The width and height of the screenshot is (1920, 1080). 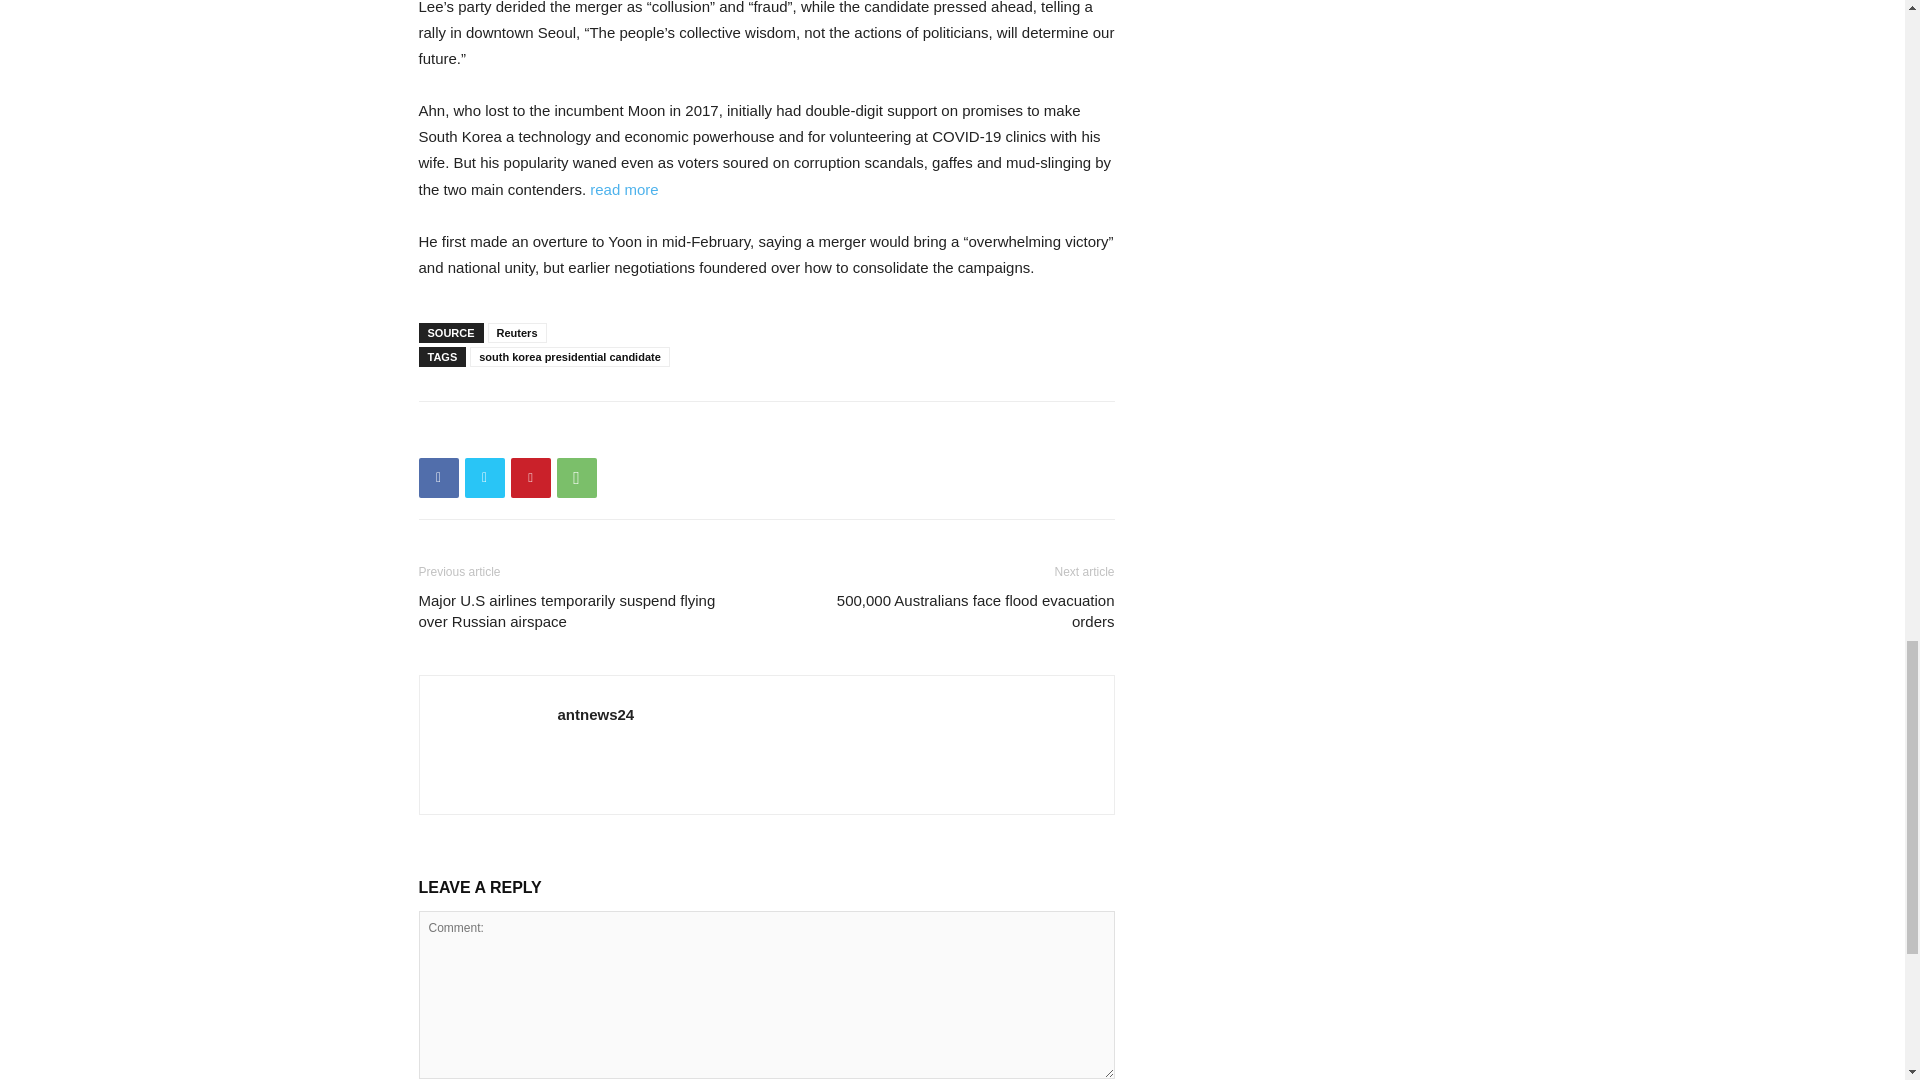 I want to click on 500,000 Australians face flood evacuation orders, so click(x=951, y=610).